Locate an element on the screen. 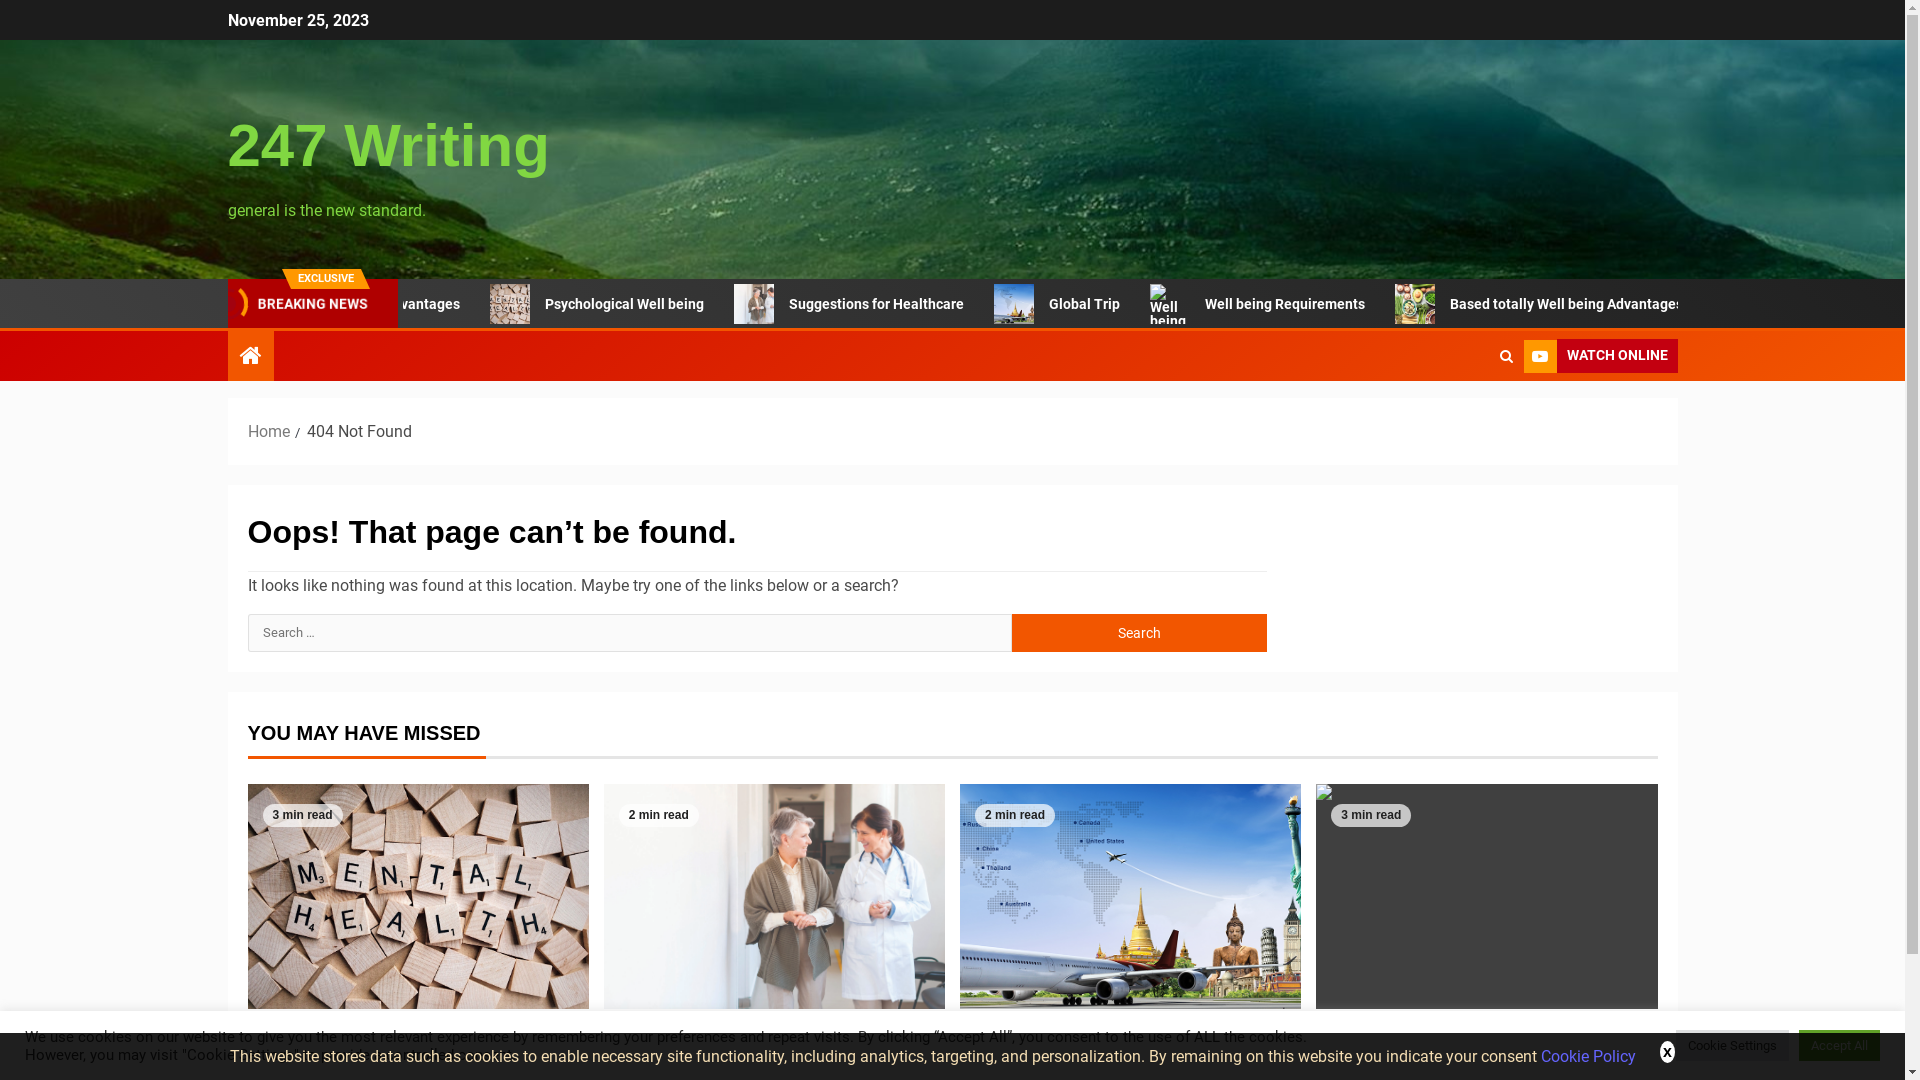 This screenshot has width=1920, height=1080. Psychological Well being is located at coordinates (518, 304).